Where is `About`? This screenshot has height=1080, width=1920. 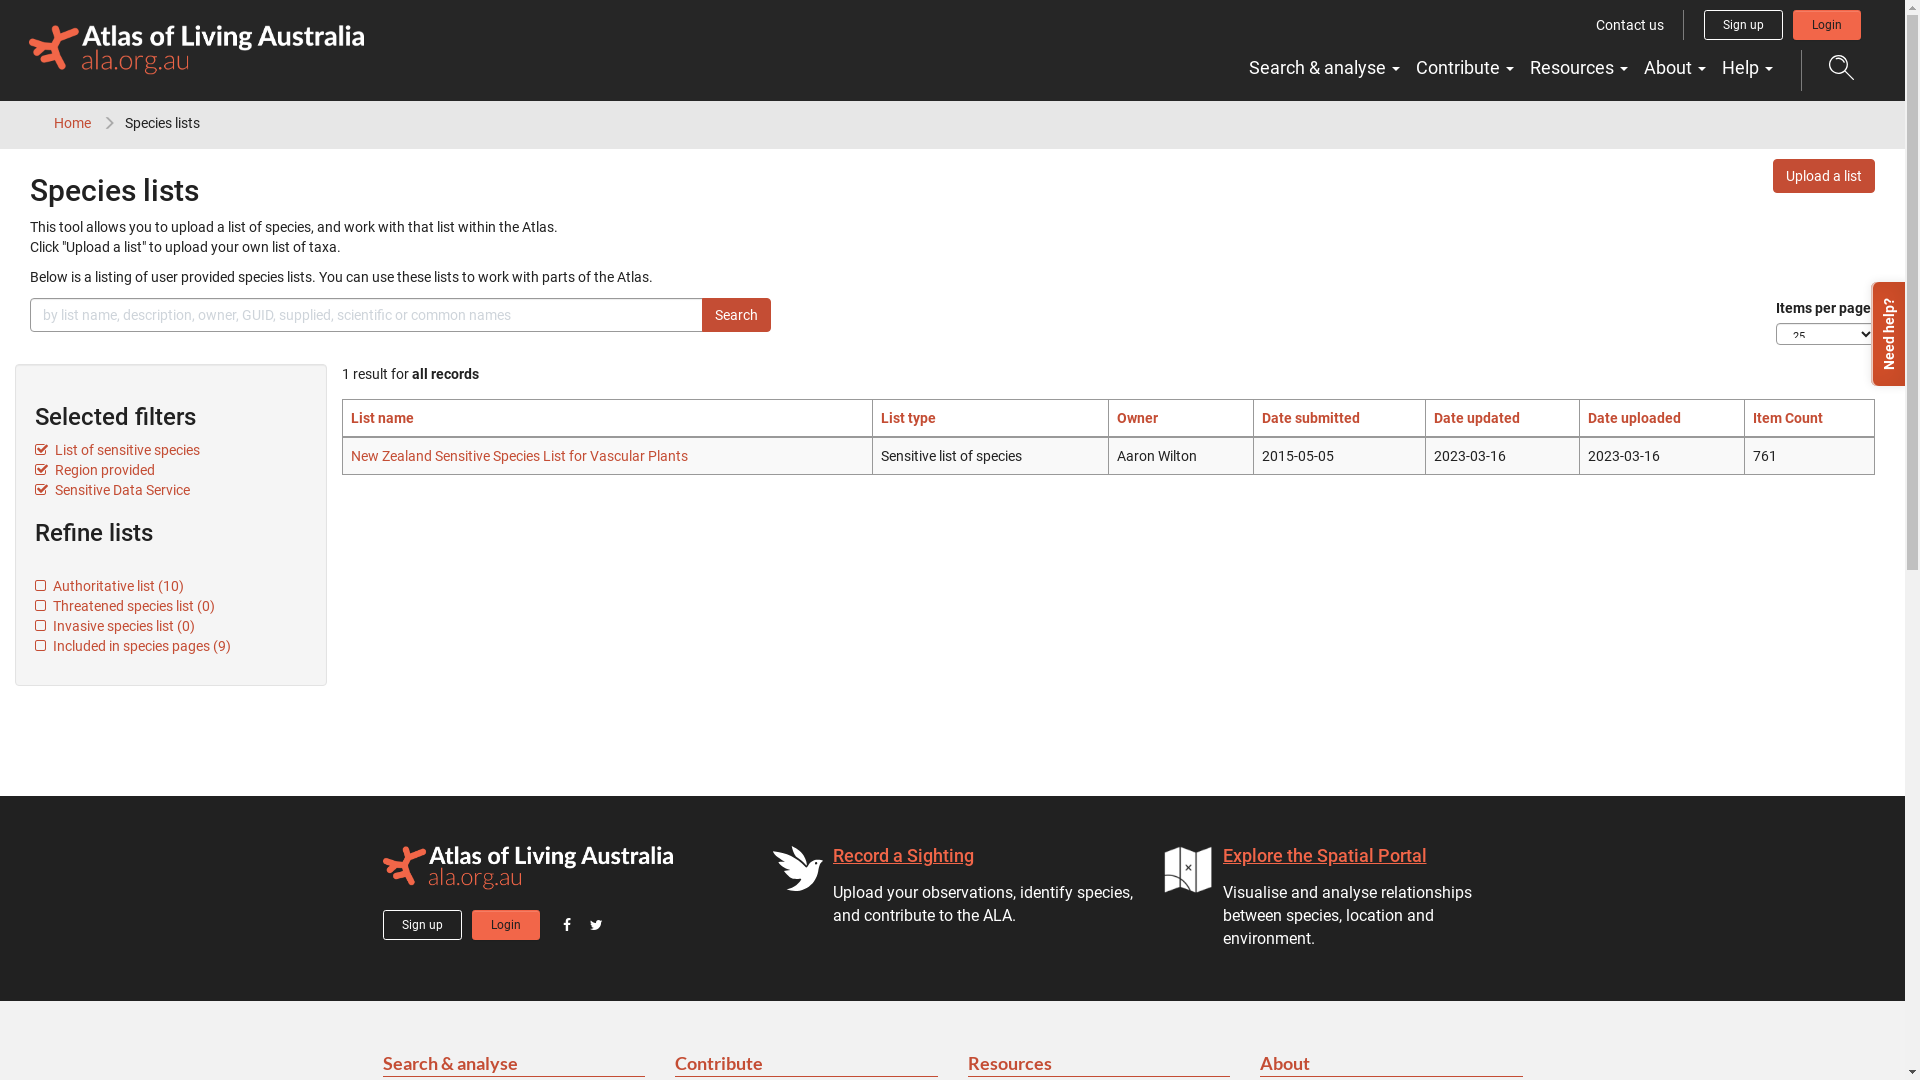
About is located at coordinates (1392, 1064).